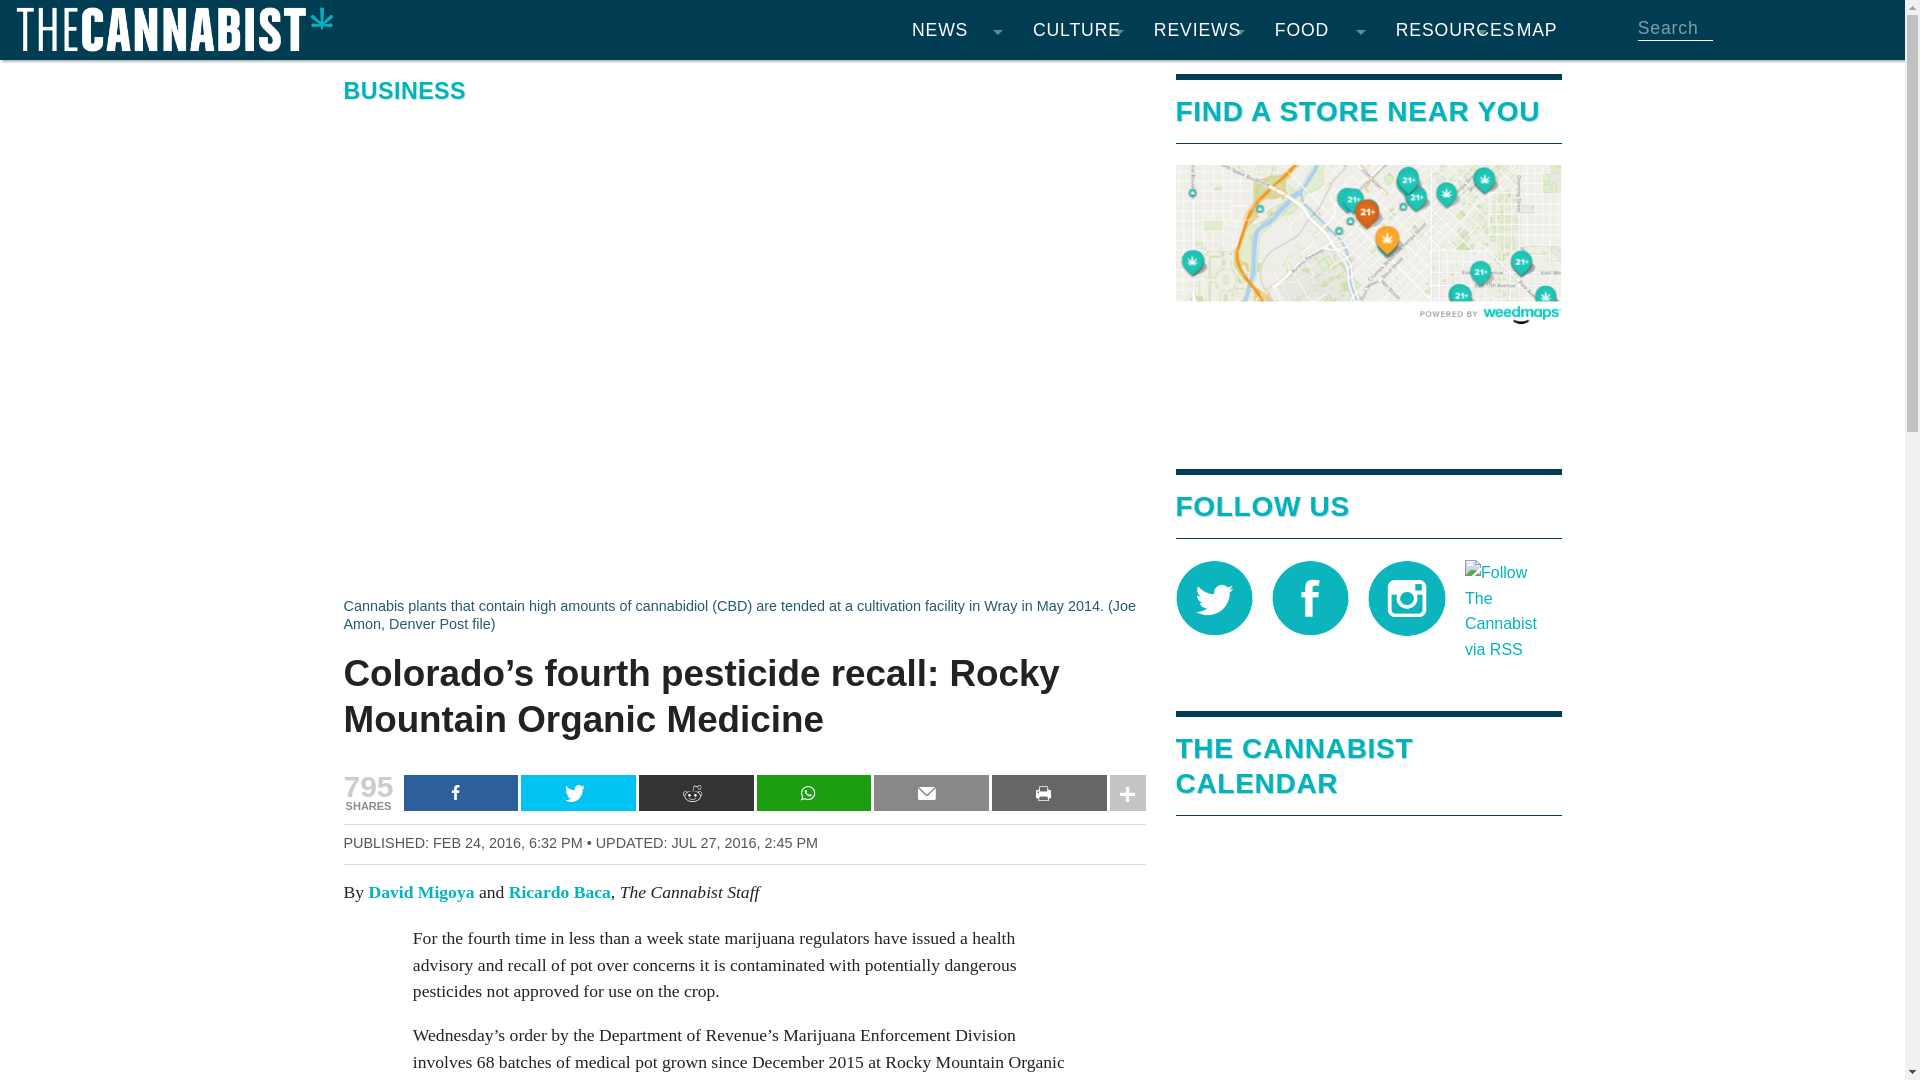  What do you see at coordinates (1198, 160) in the screenshot?
I see `GONE HEMP` at bounding box center [1198, 160].